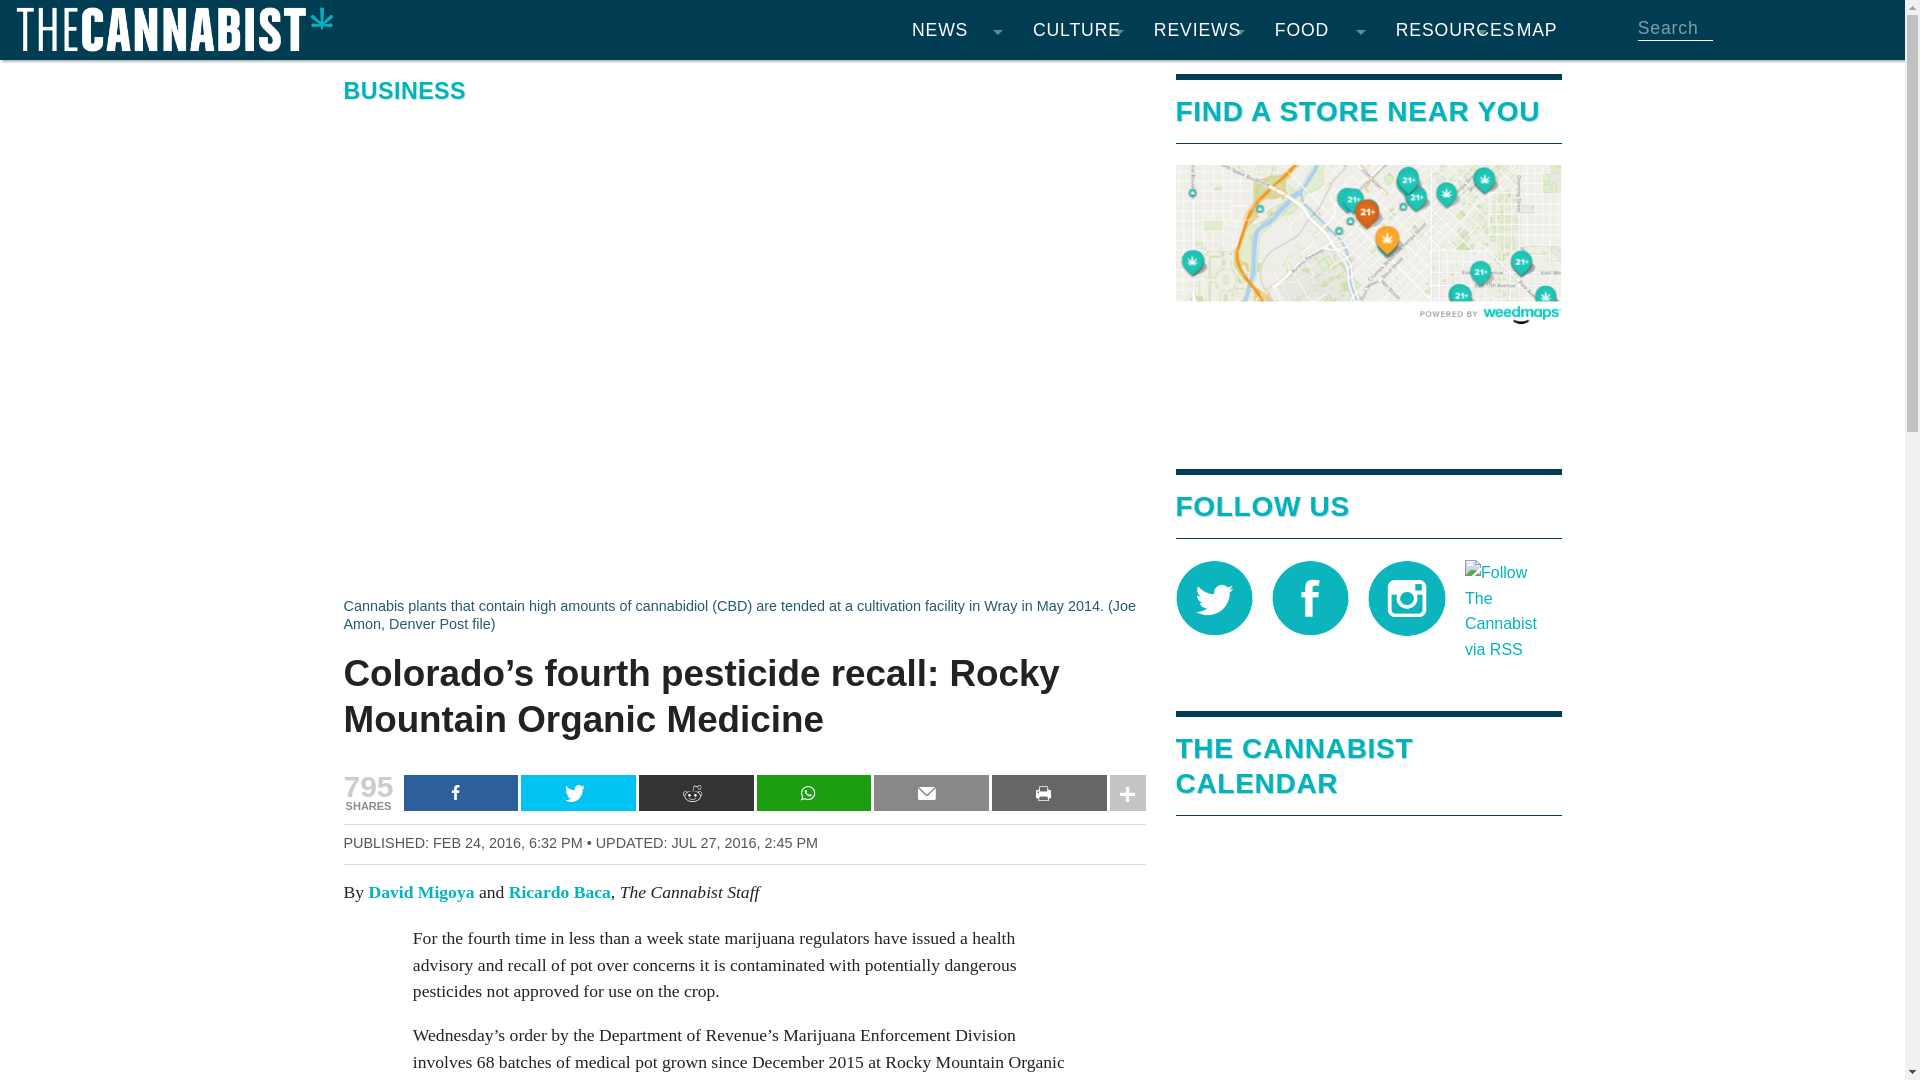  What do you see at coordinates (1198, 160) in the screenshot?
I see `GONE HEMP` at bounding box center [1198, 160].